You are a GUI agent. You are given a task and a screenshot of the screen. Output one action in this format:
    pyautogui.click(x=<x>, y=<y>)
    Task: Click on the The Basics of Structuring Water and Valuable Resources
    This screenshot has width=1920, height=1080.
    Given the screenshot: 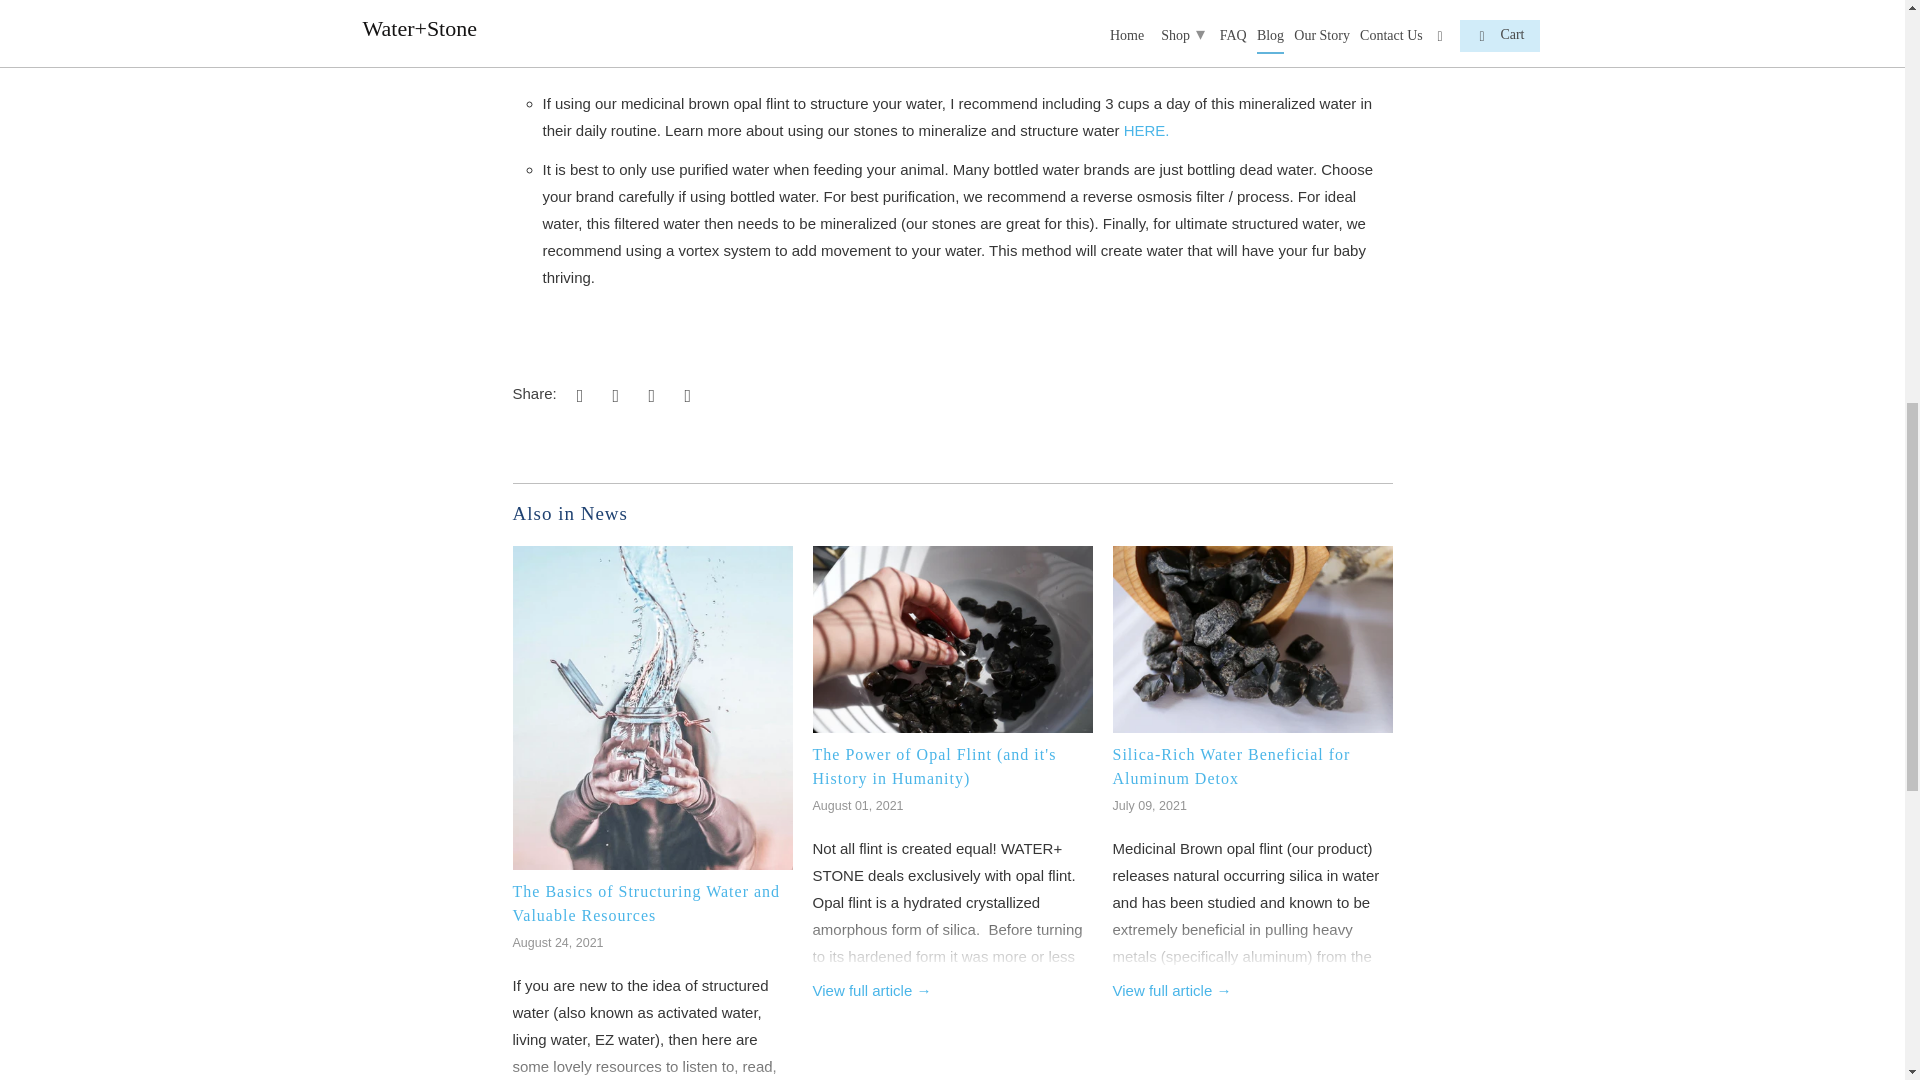 What is the action you would take?
    pyautogui.click(x=652, y=713)
    